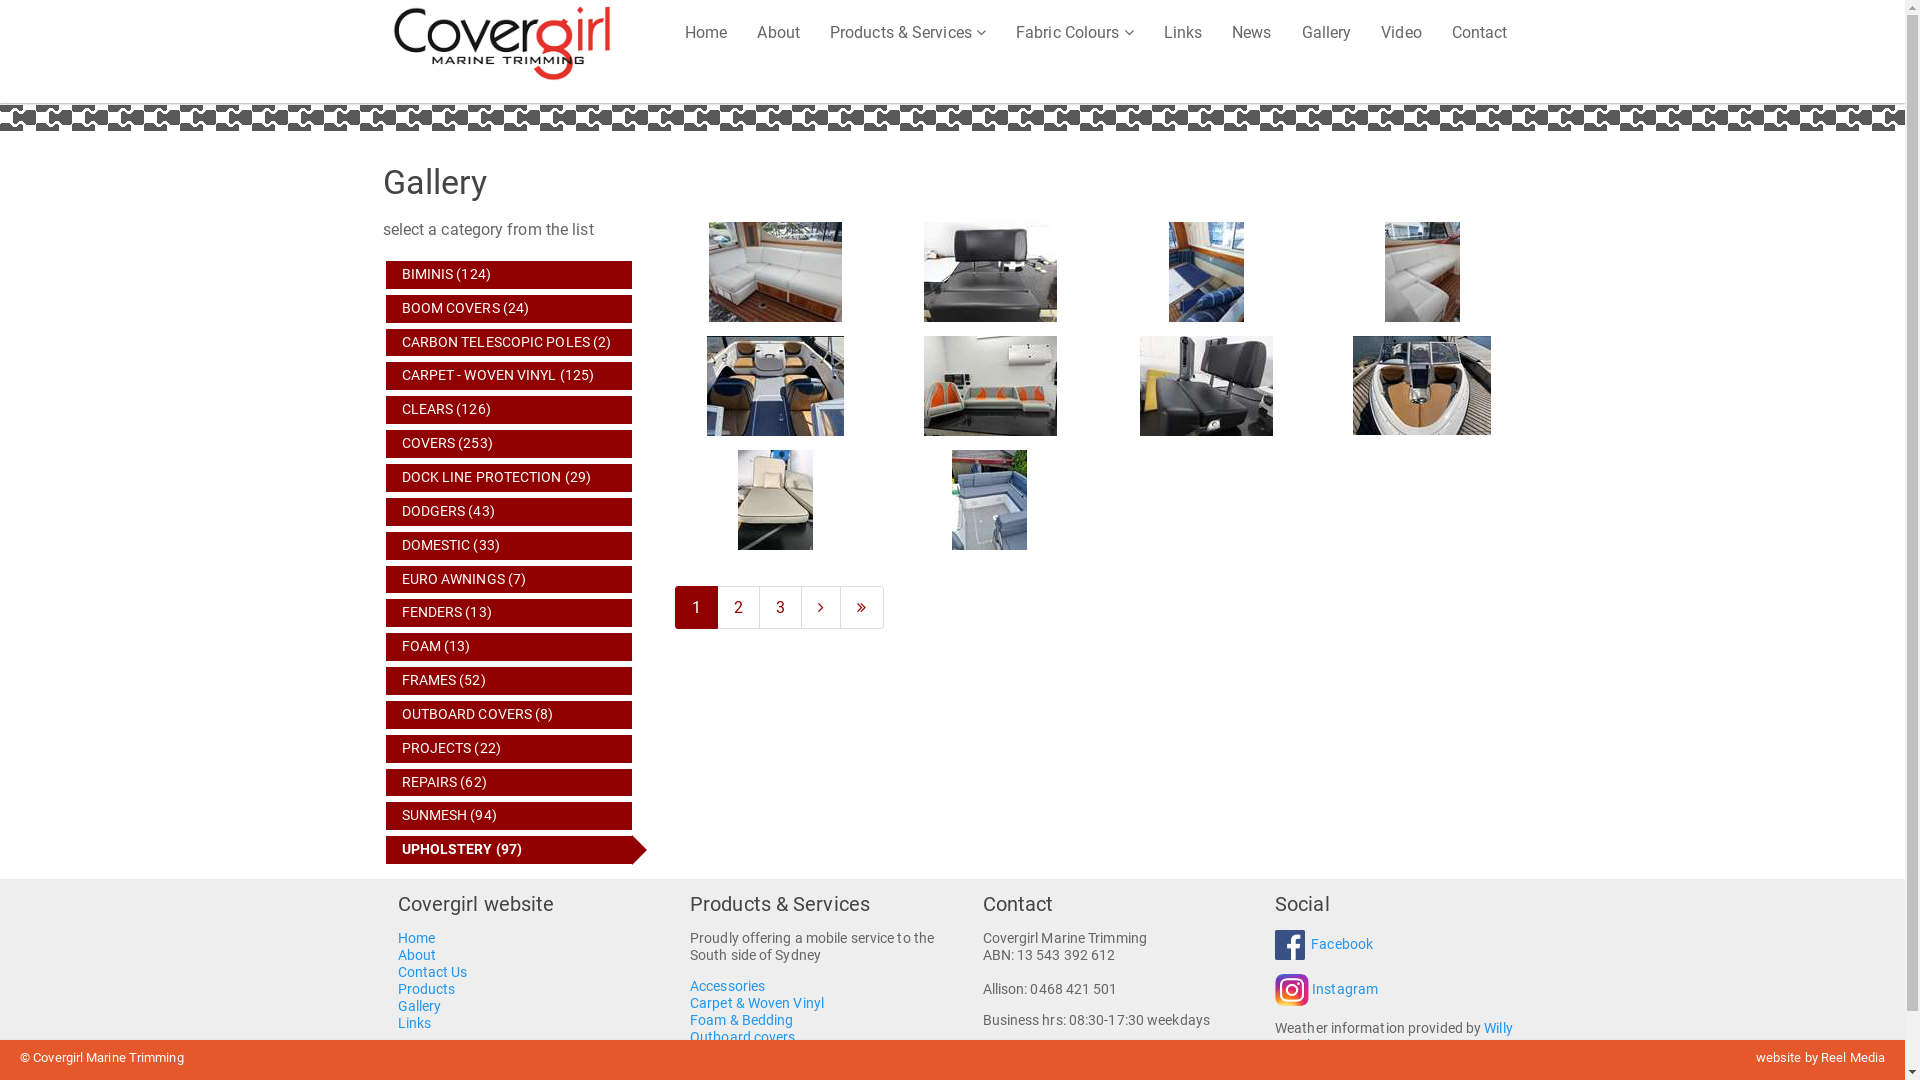 This screenshot has width=1920, height=1080. I want to click on Home, so click(706, 32).